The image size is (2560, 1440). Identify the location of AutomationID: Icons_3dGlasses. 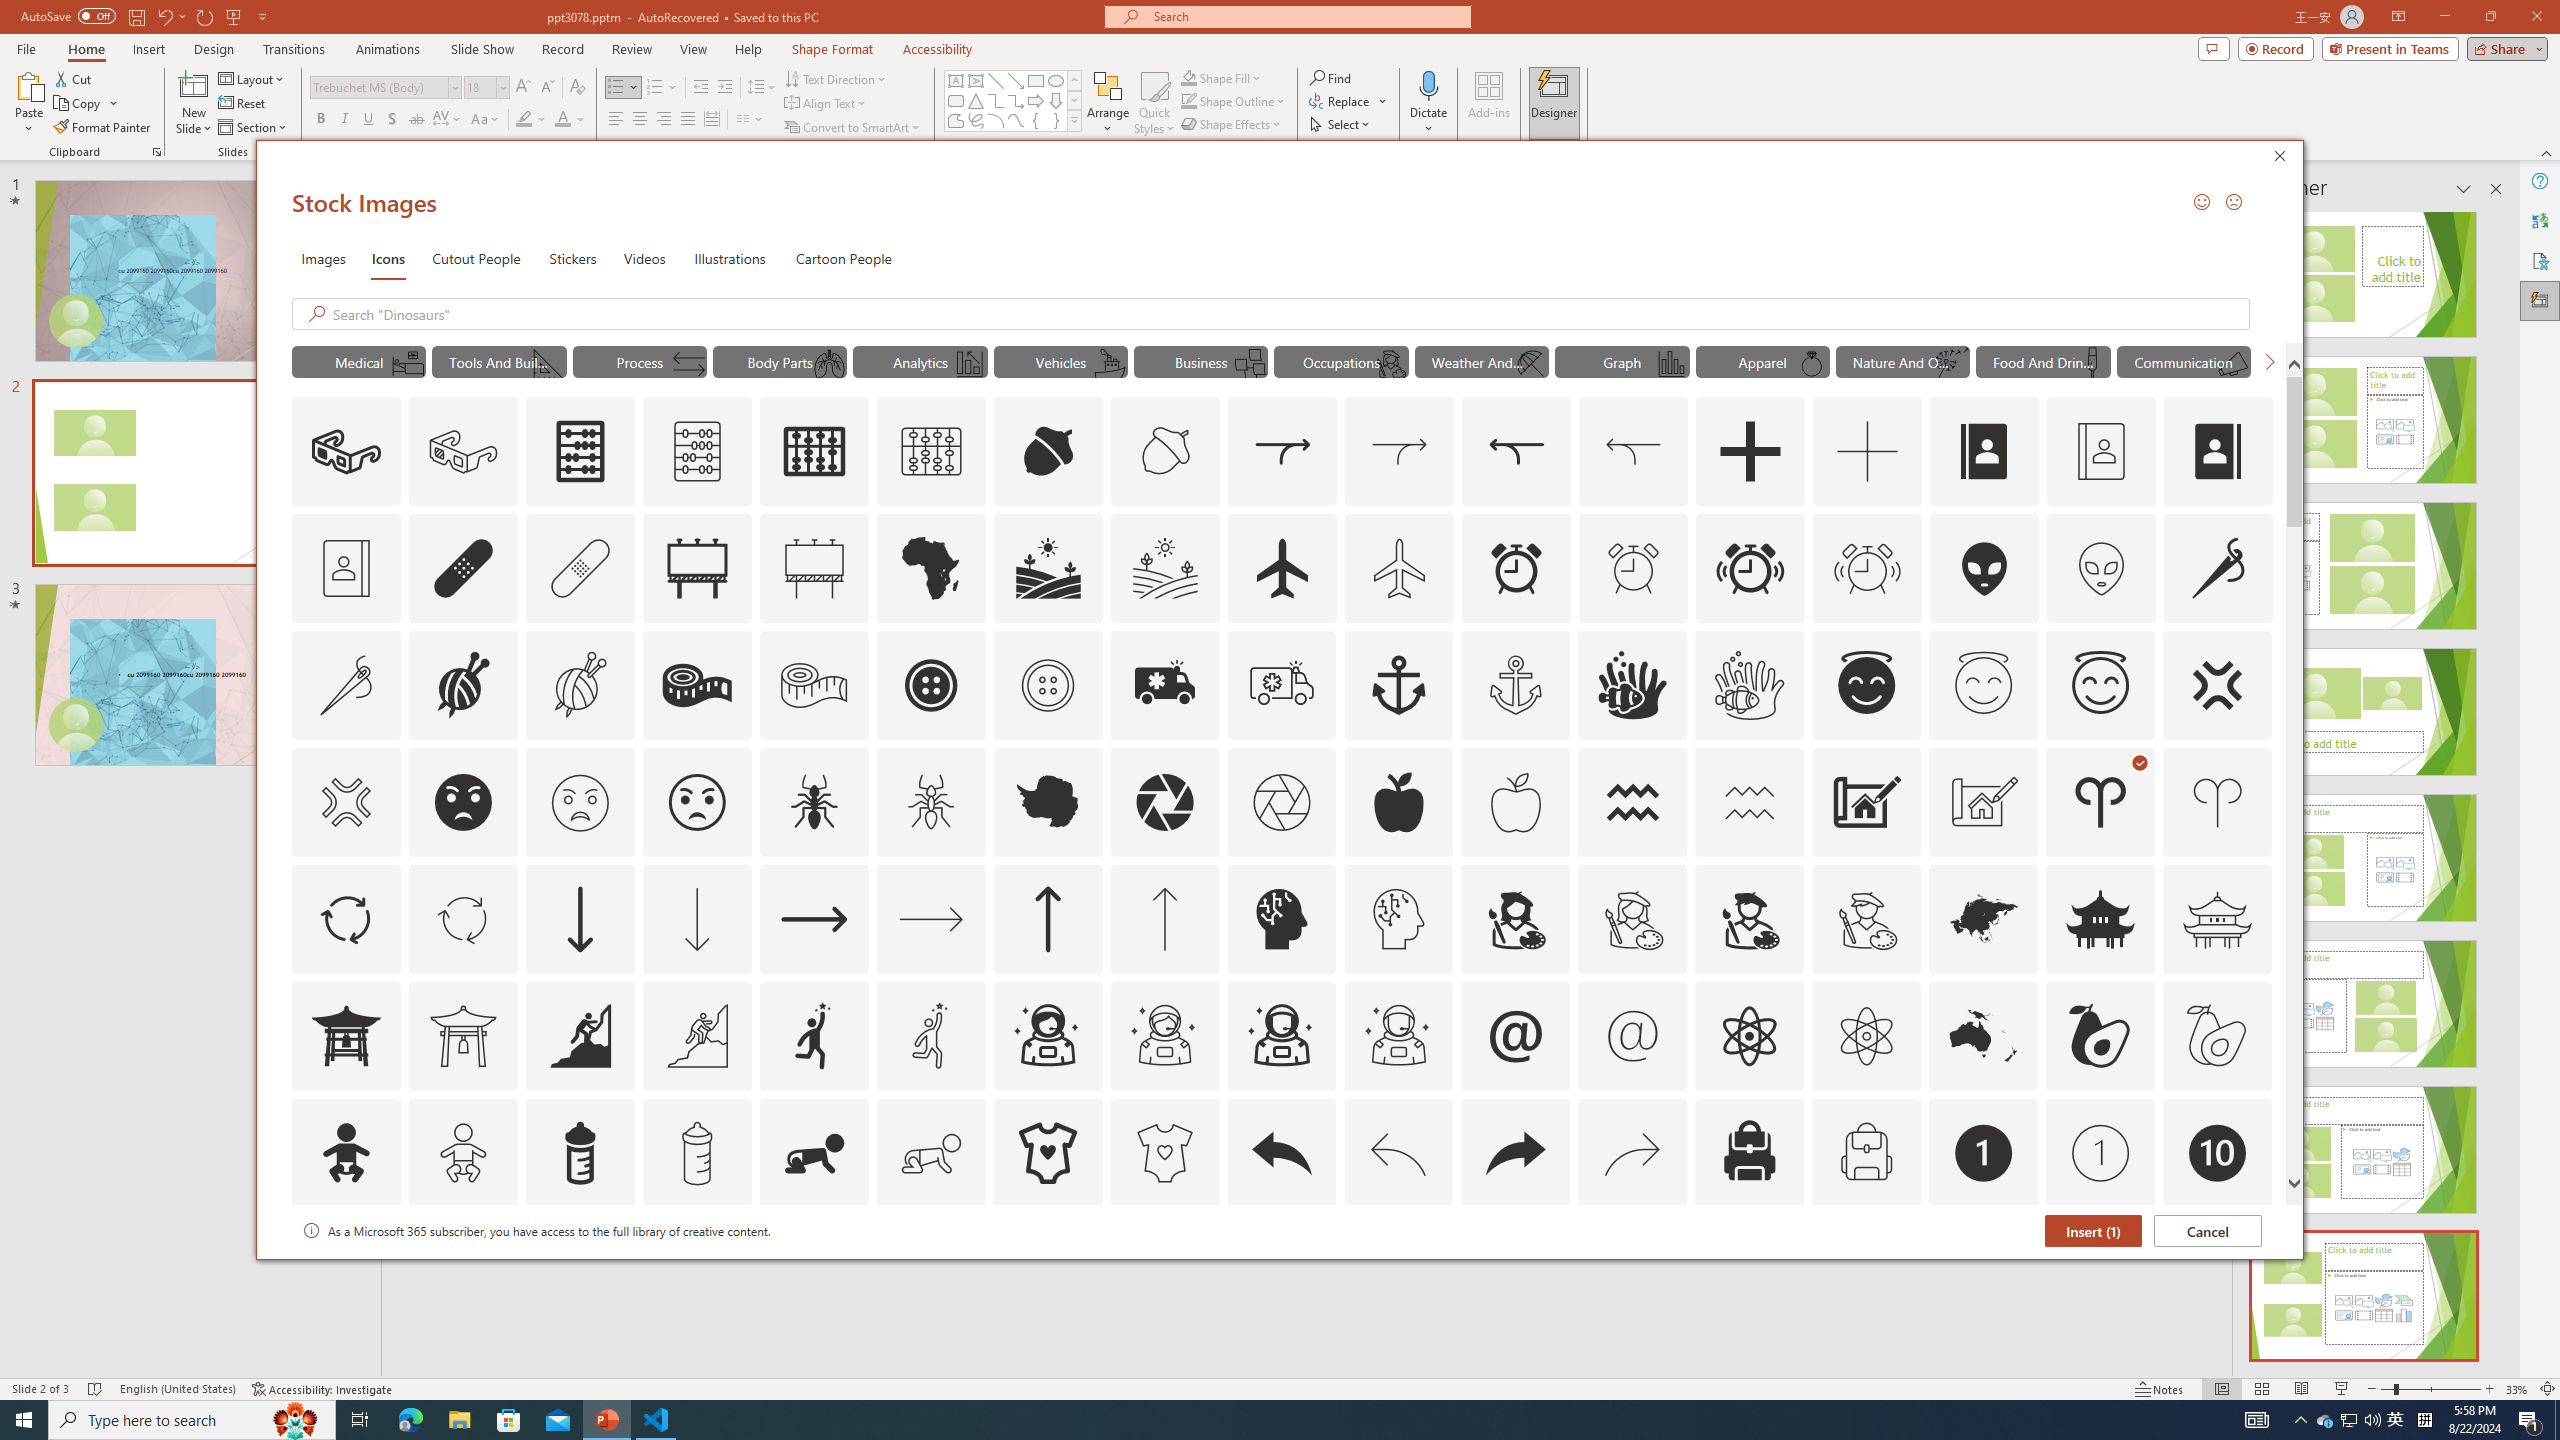
(346, 452).